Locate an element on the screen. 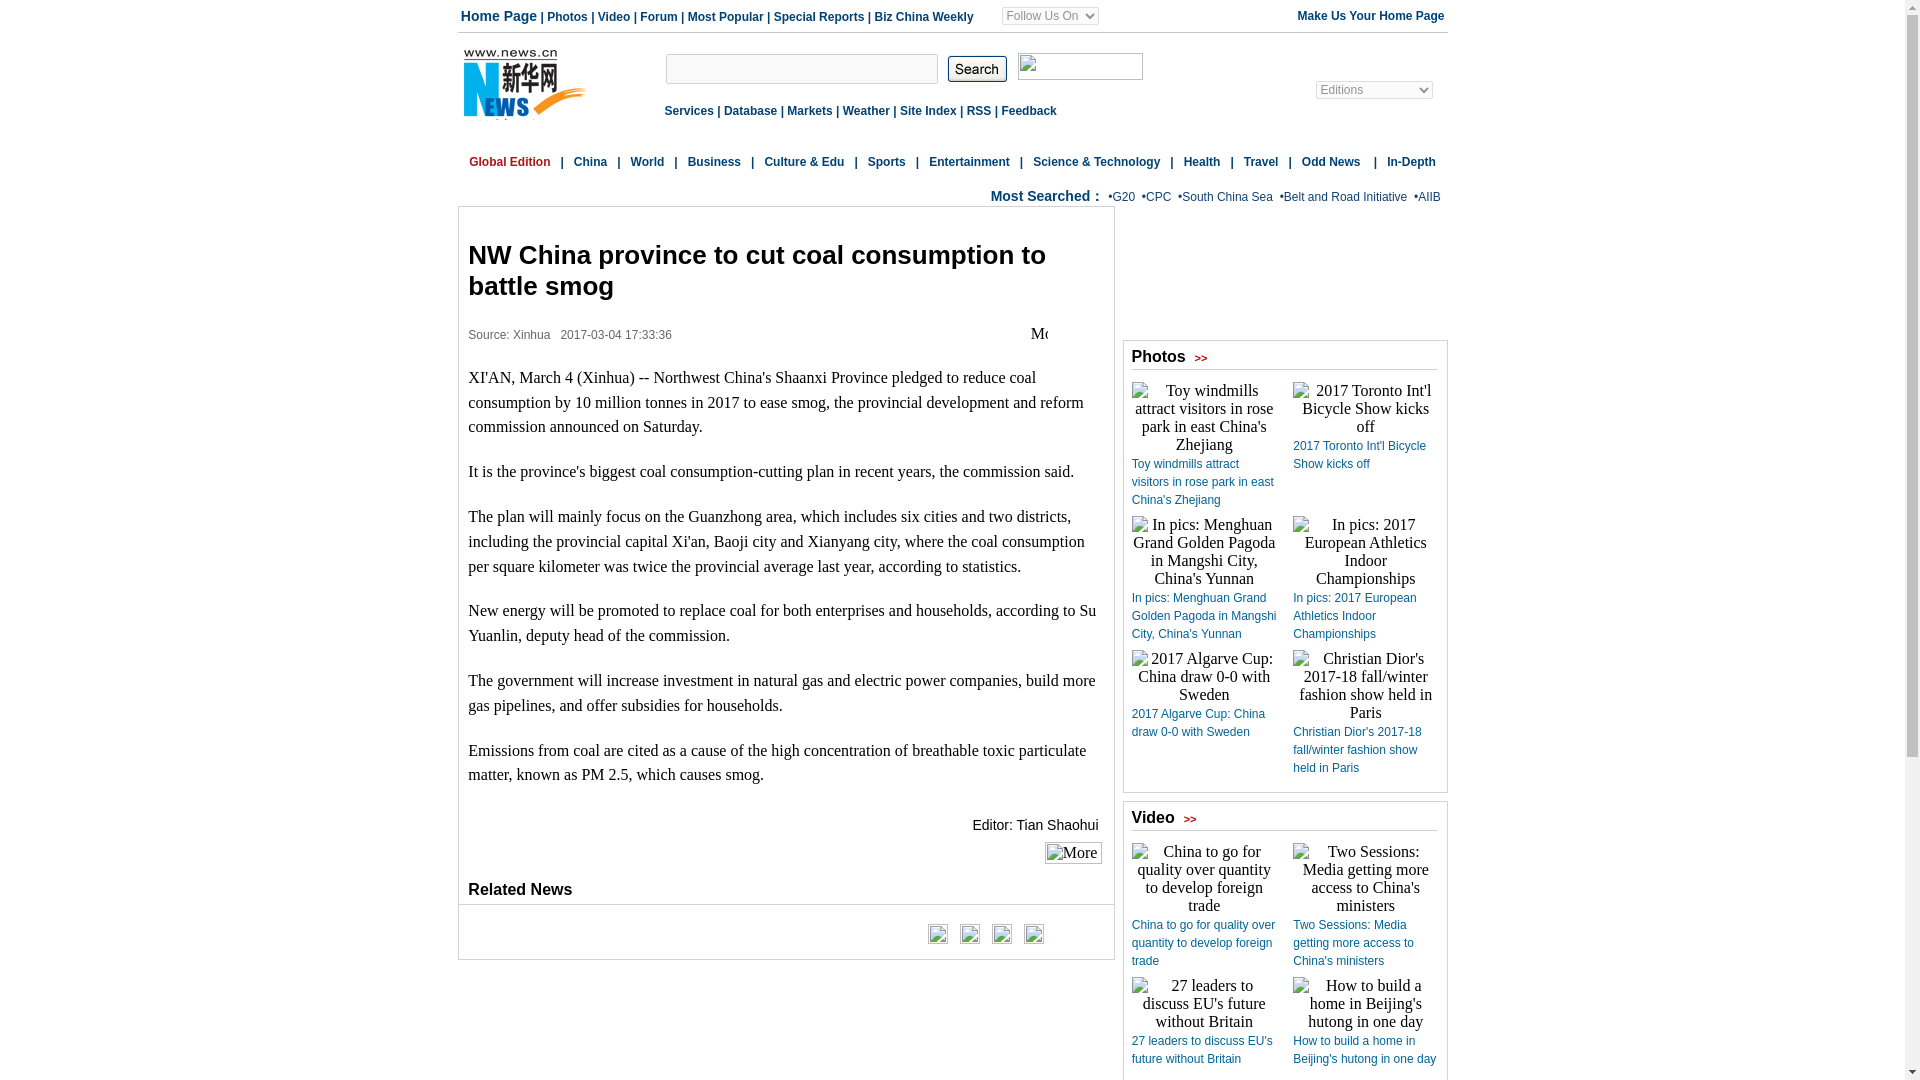  More is located at coordinates (1040, 334).